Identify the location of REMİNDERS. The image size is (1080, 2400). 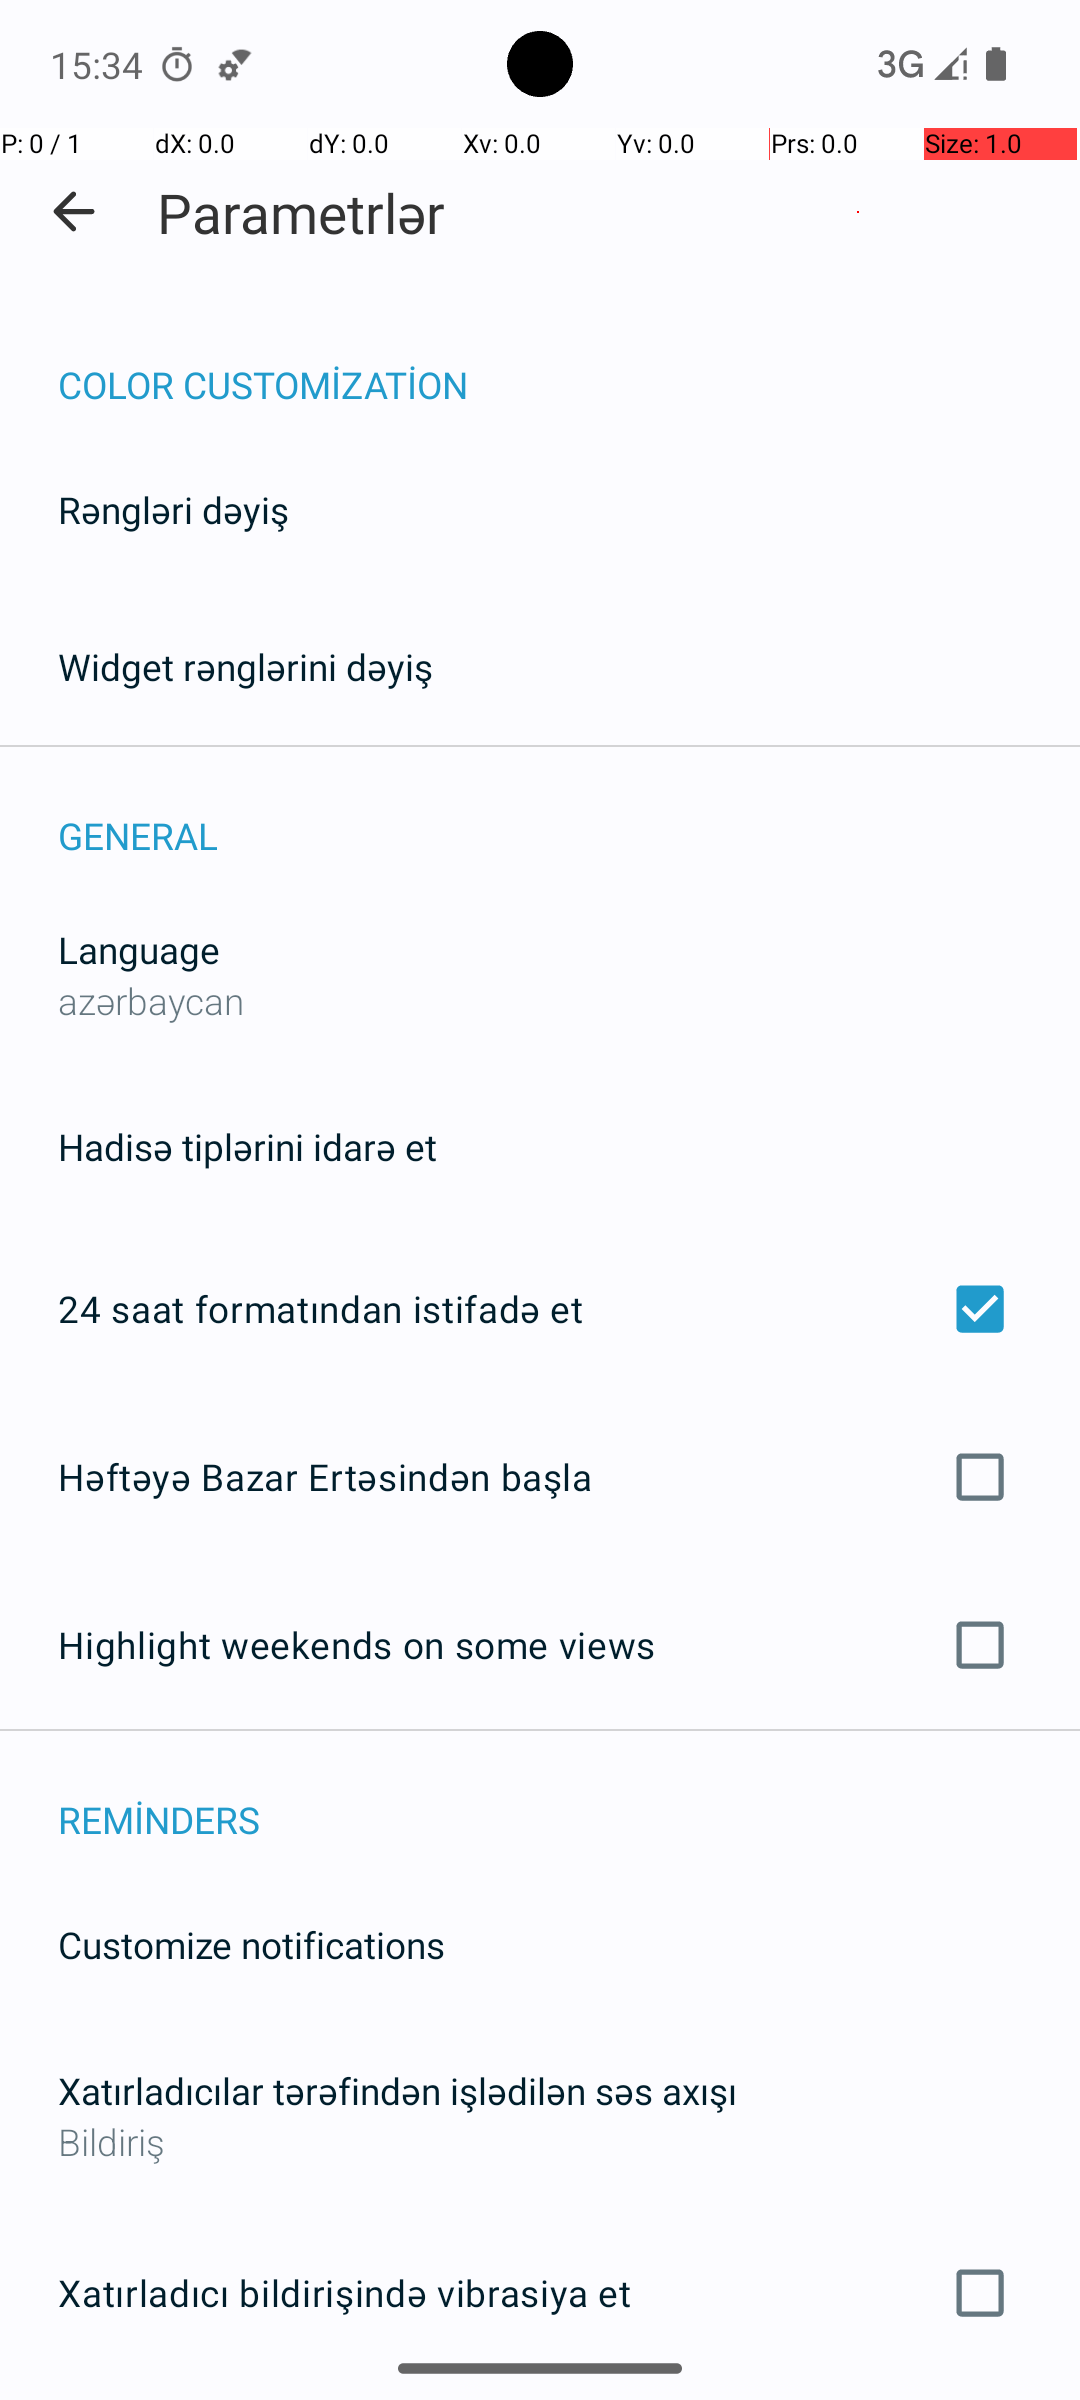
(569, 1798).